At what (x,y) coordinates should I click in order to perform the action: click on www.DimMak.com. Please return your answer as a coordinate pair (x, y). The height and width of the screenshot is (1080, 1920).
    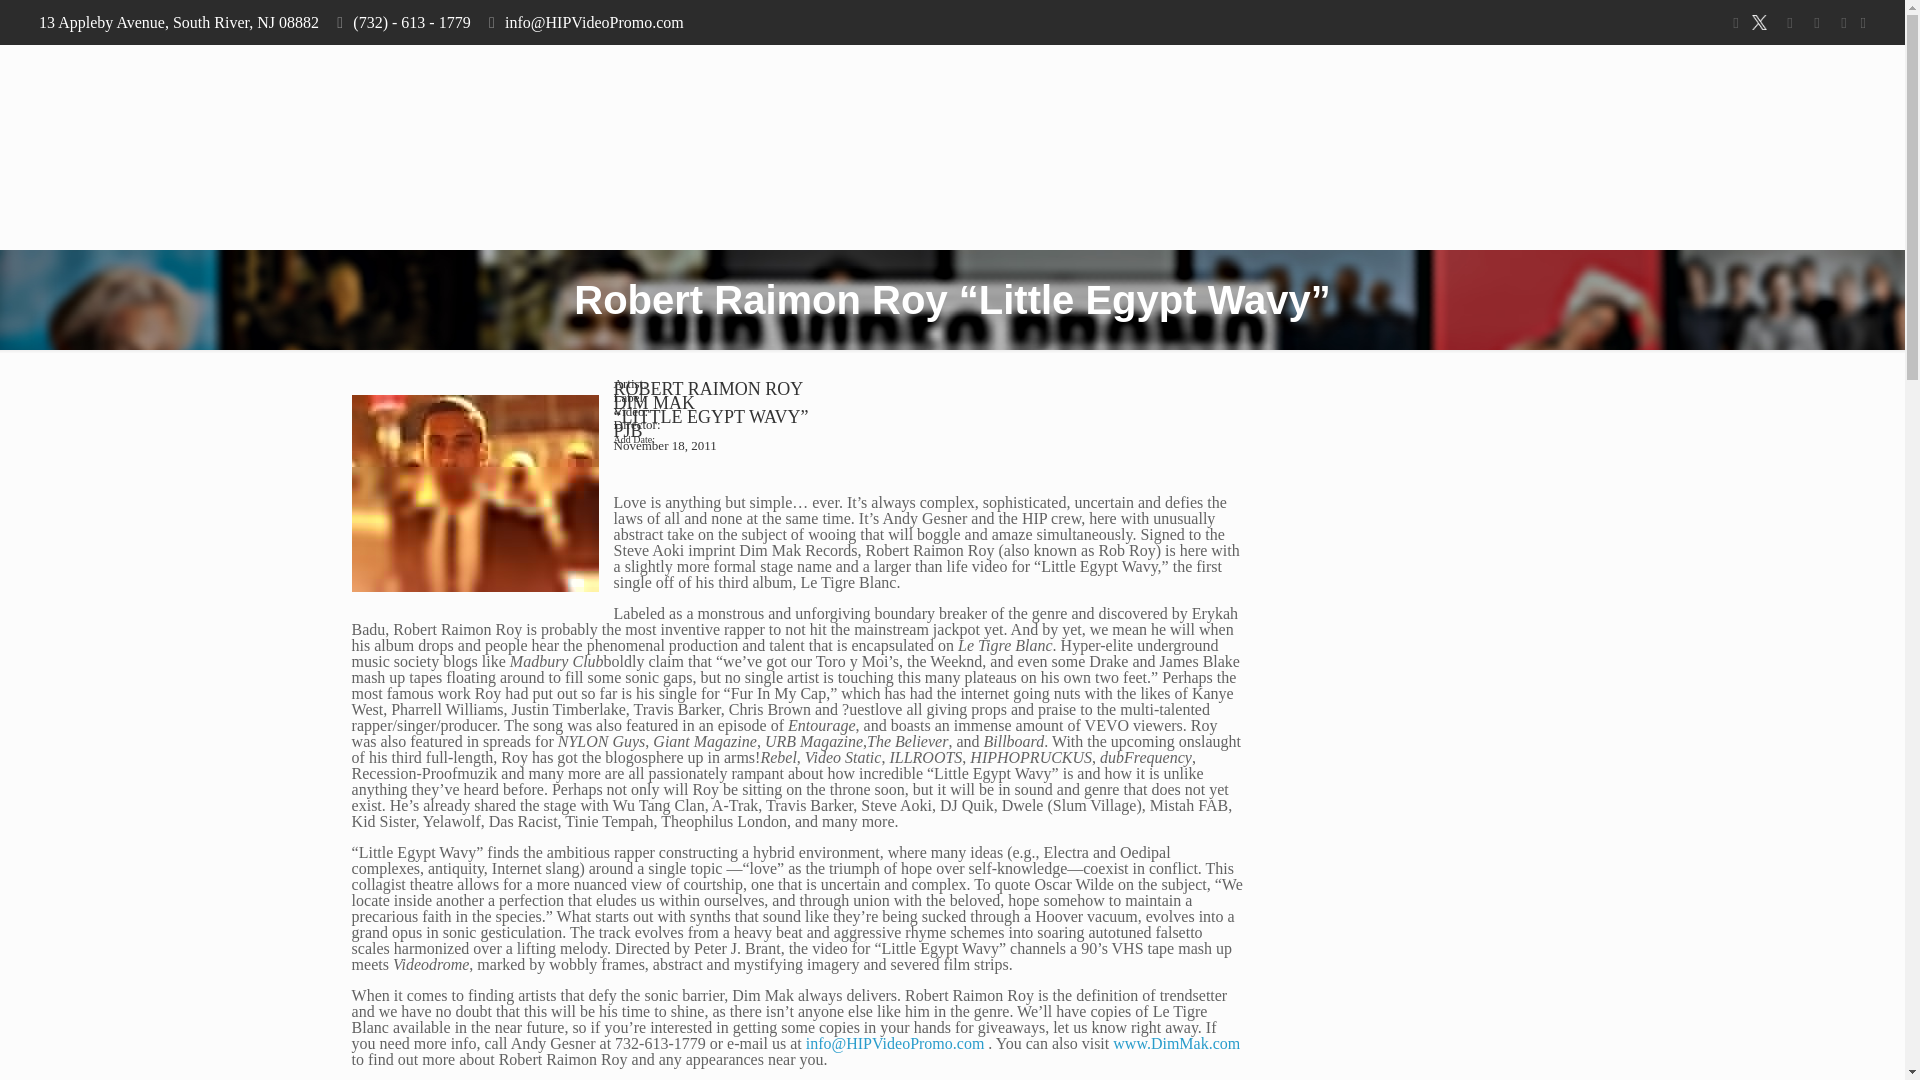
    Looking at the image, I should click on (1176, 1042).